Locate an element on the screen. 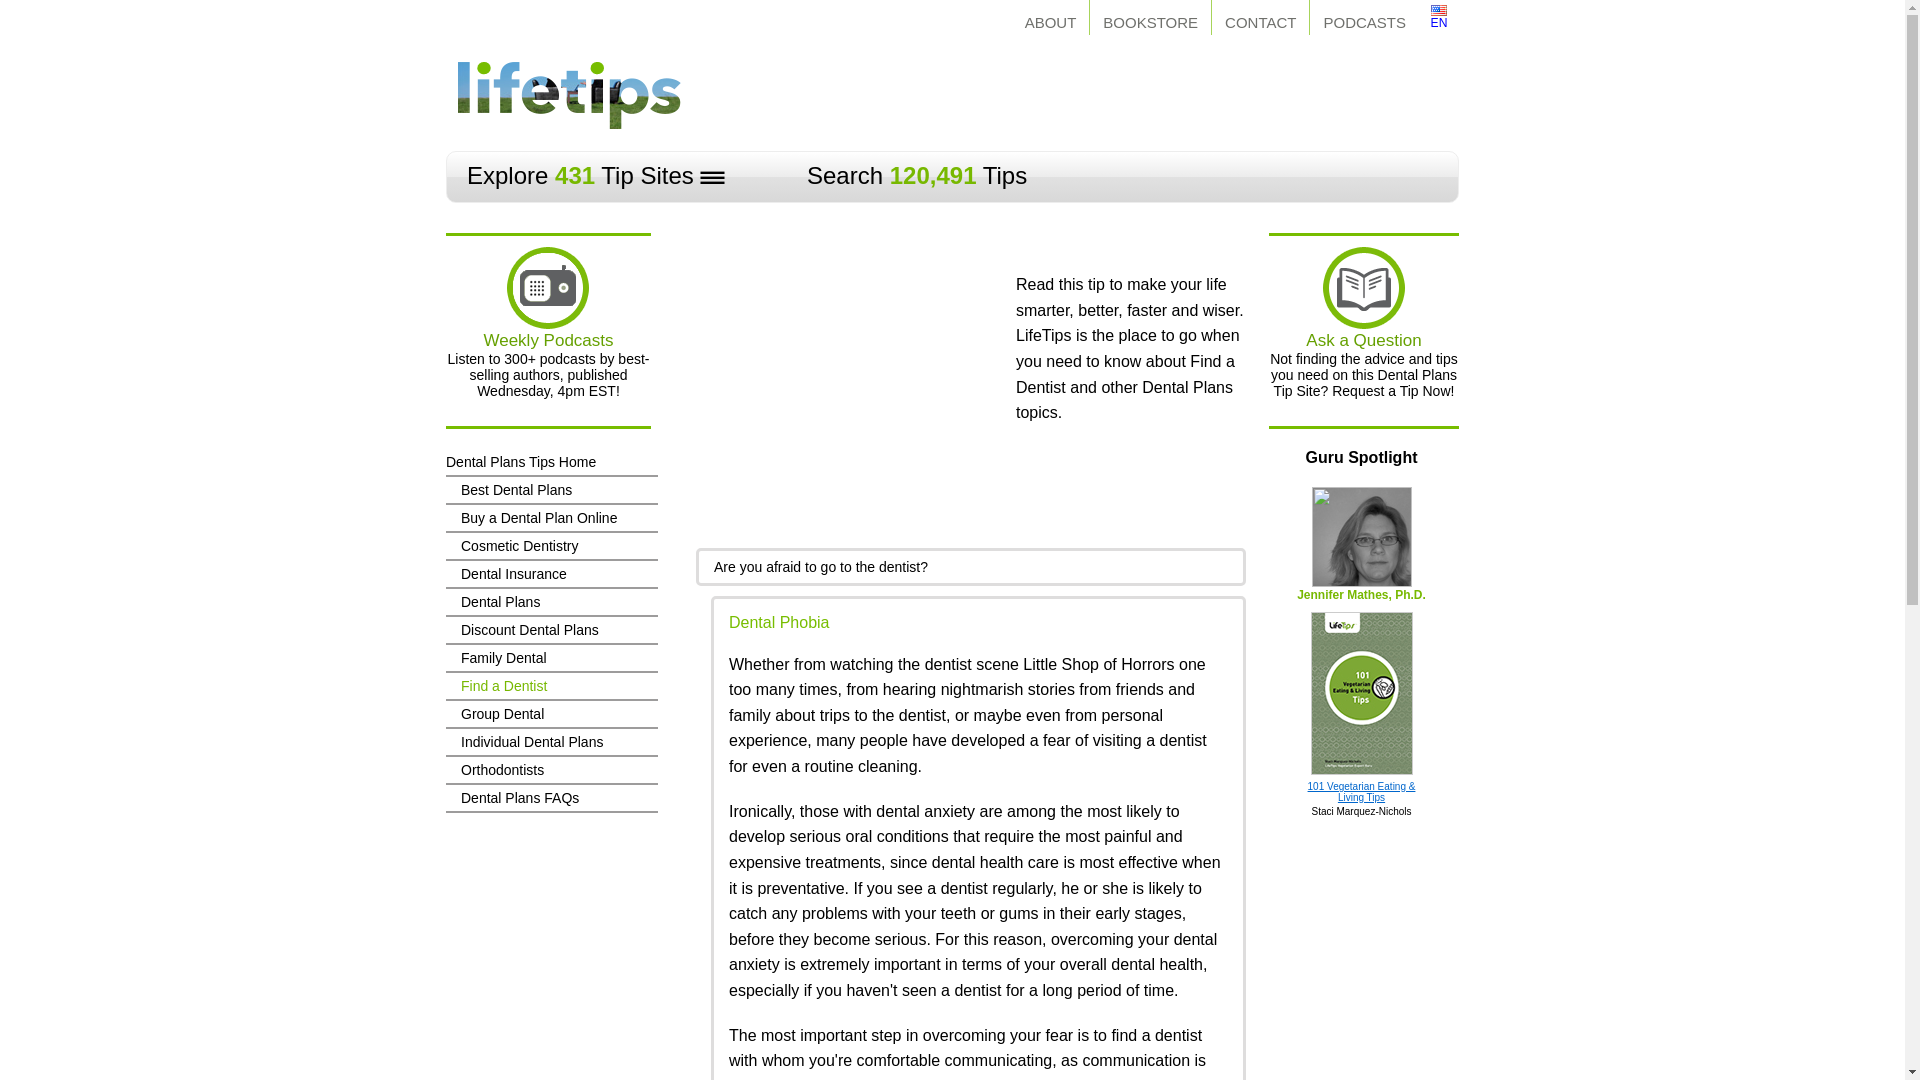  Family Dental Tips is located at coordinates (552, 657).